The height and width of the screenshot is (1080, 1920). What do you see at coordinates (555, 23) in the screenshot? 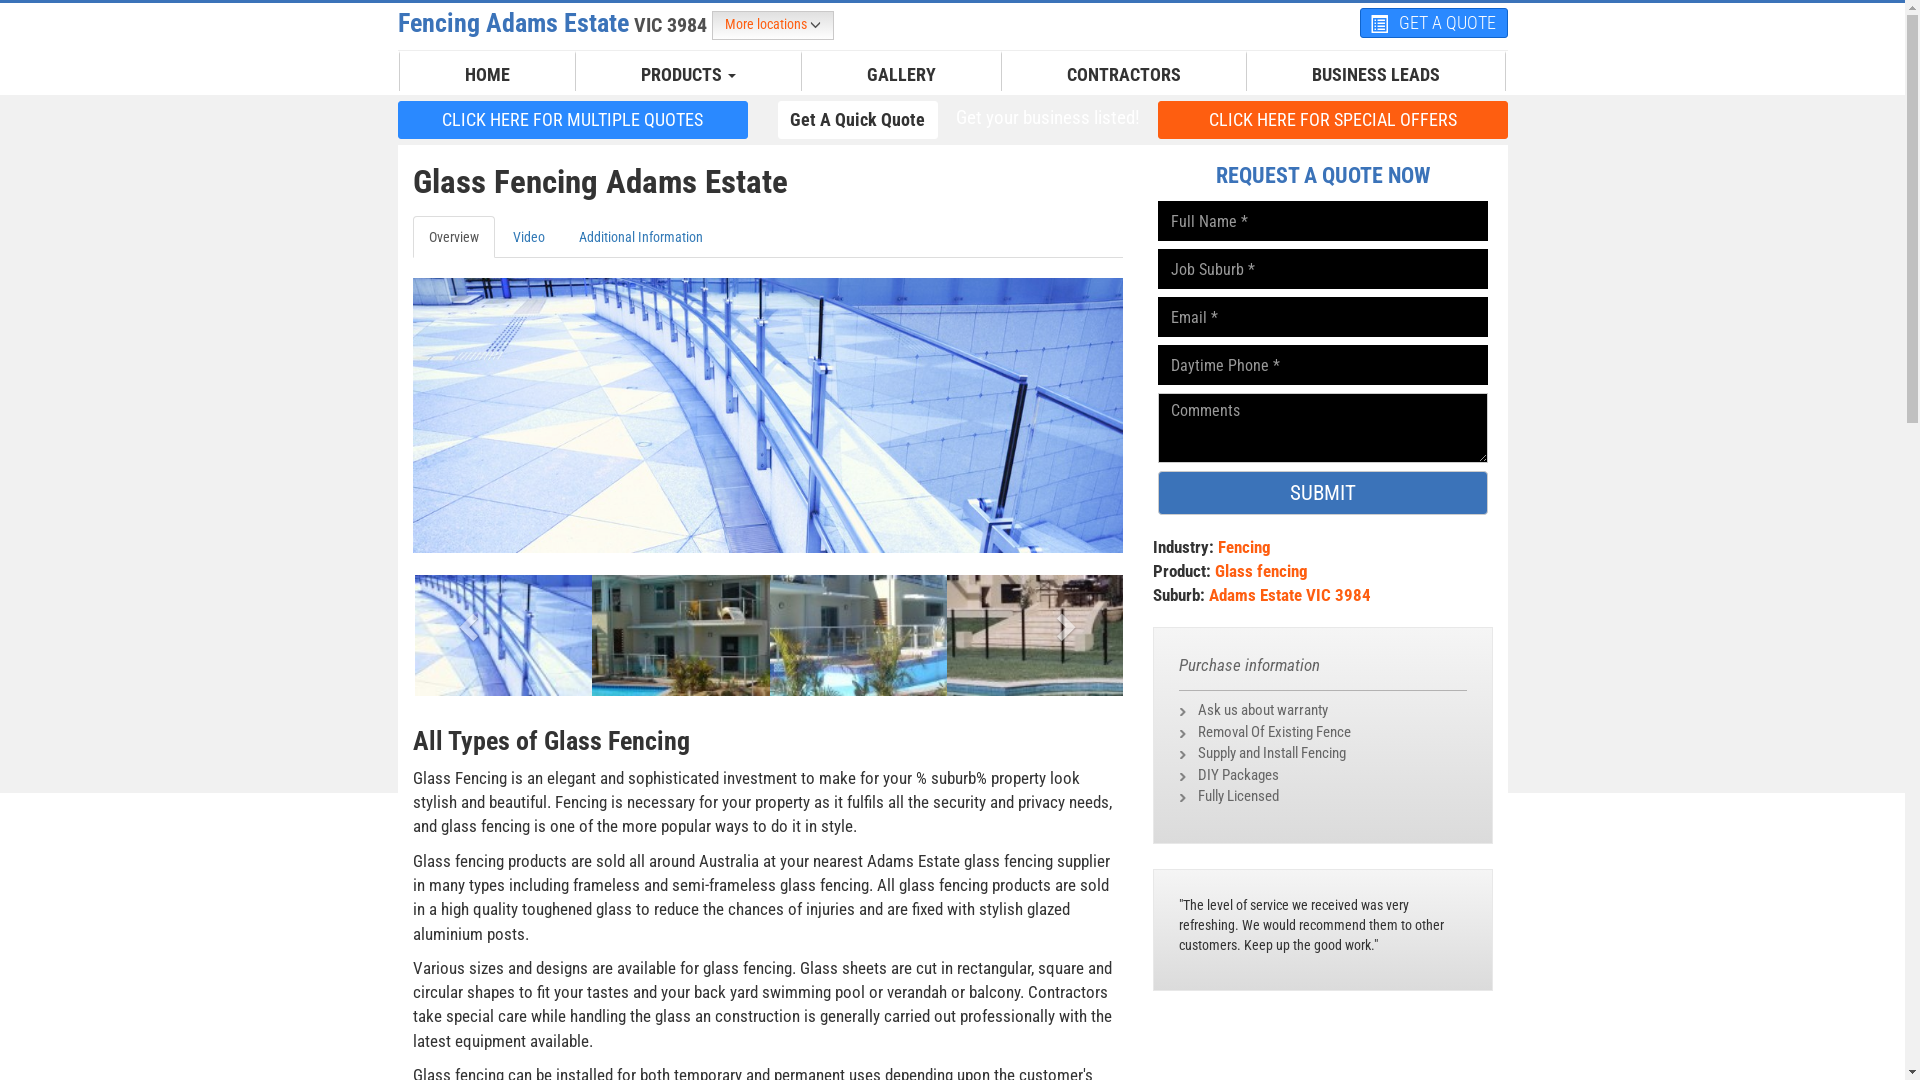
I see `Fencing Adams Estate VIC 3984` at bounding box center [555, 23].